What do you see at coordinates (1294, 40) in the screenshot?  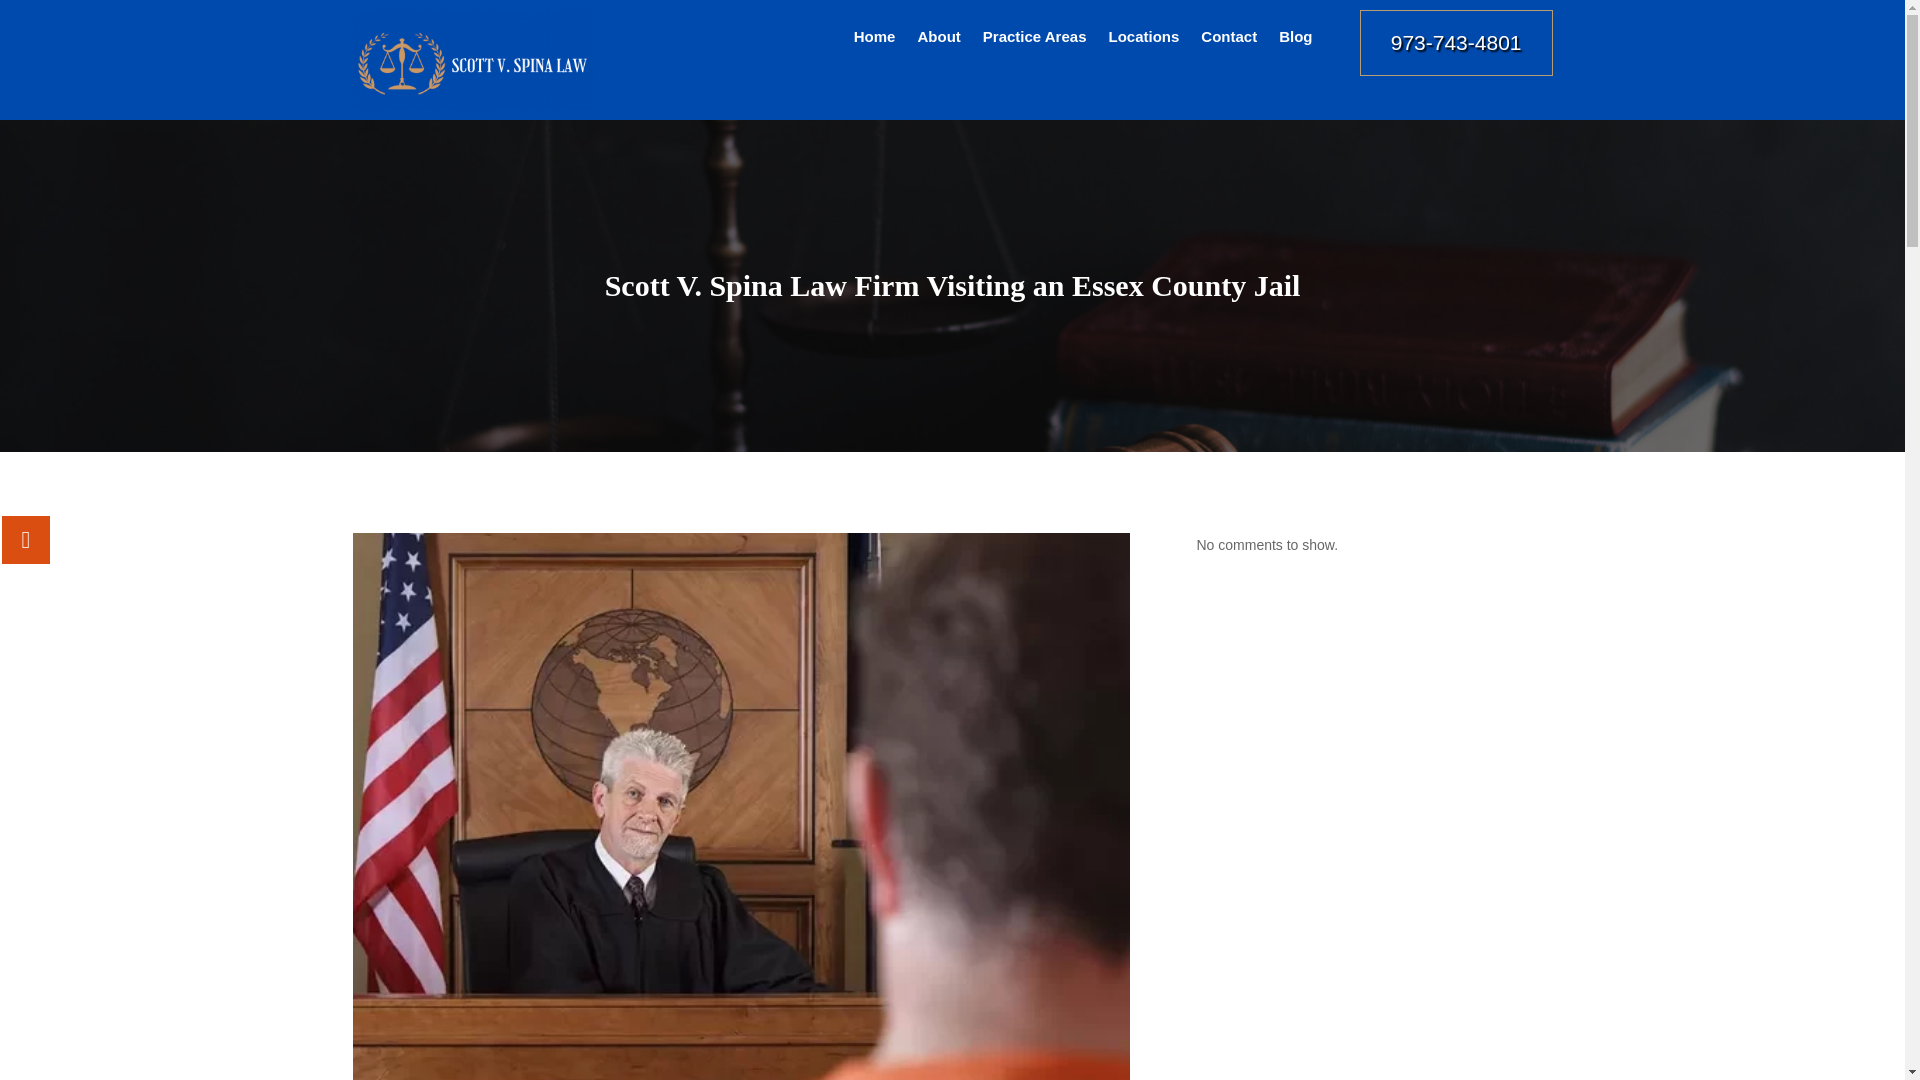 I see `Blog` at bounding box center [1294, 40].